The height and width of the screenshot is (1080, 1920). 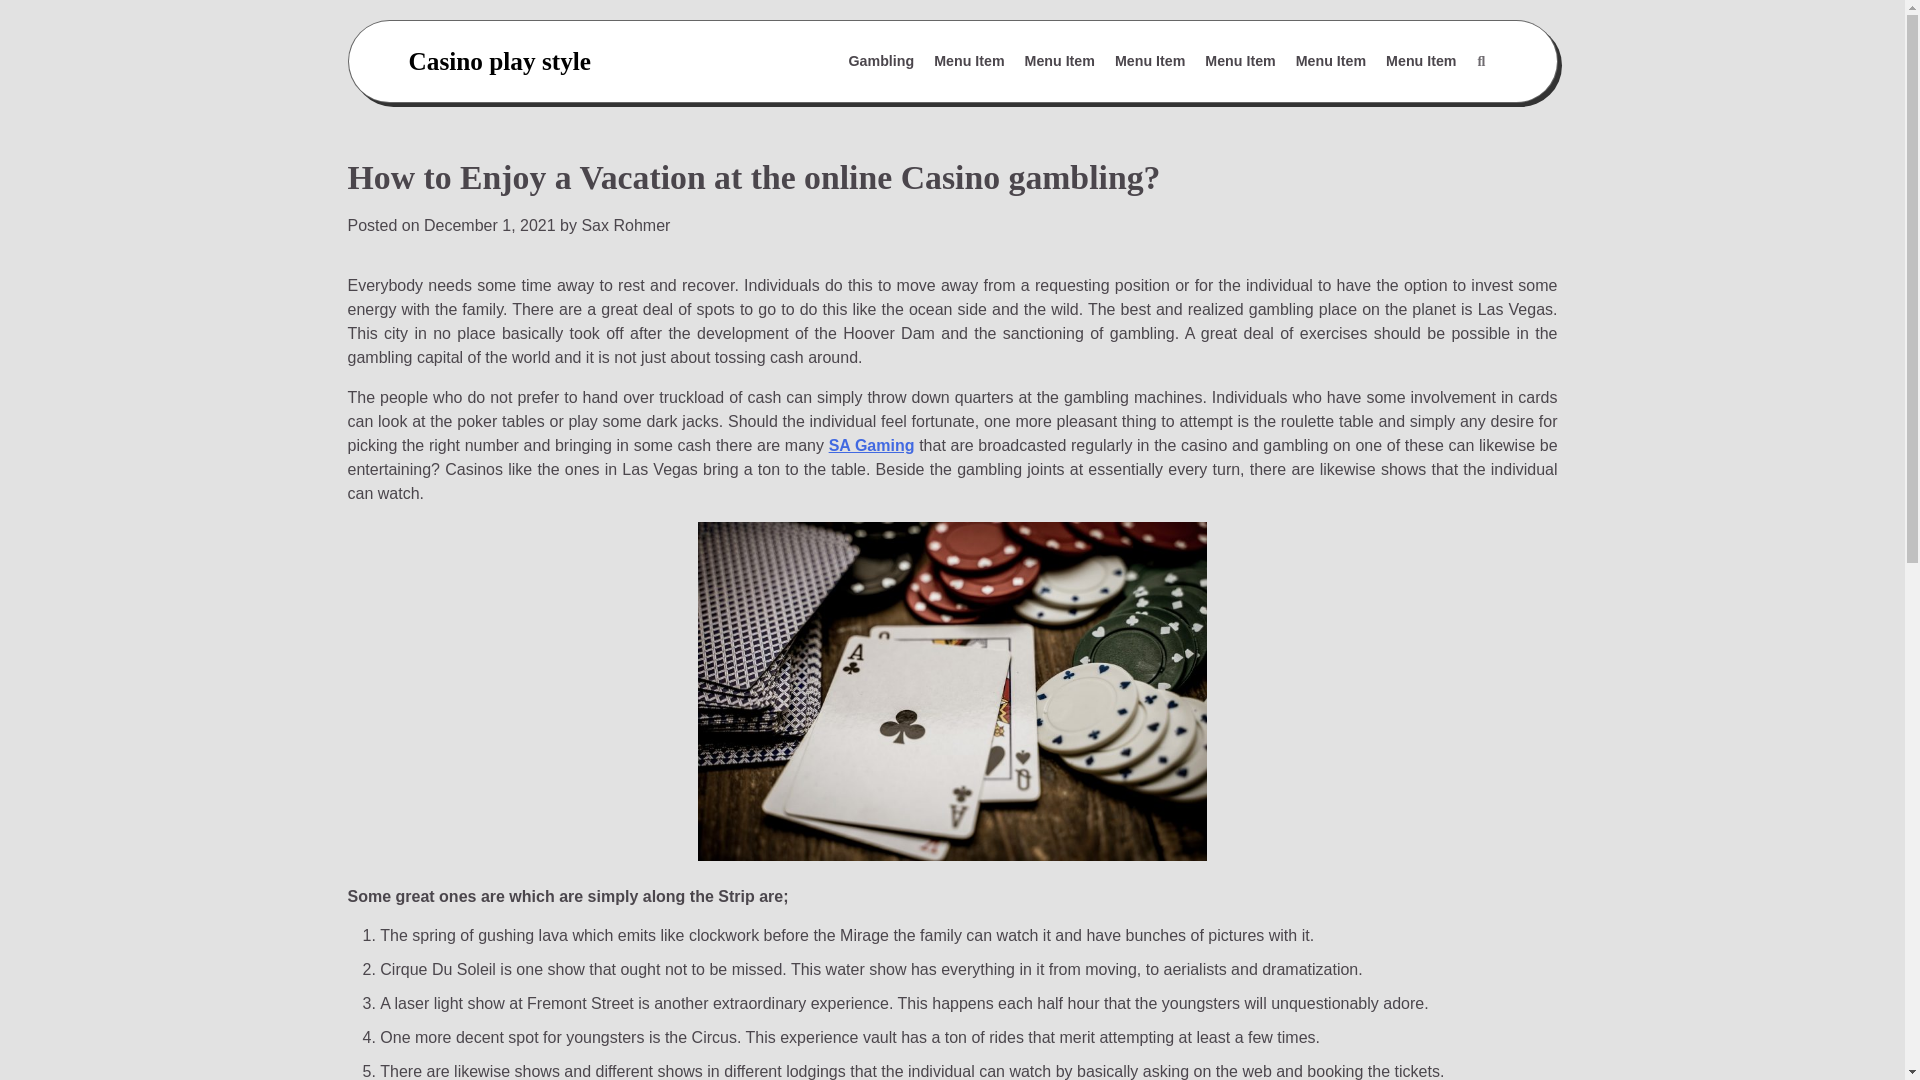 What do you see at coordinates (1060, 62) in the screenshot?
I see `Menu Item` at bounding box center [1060, 62].